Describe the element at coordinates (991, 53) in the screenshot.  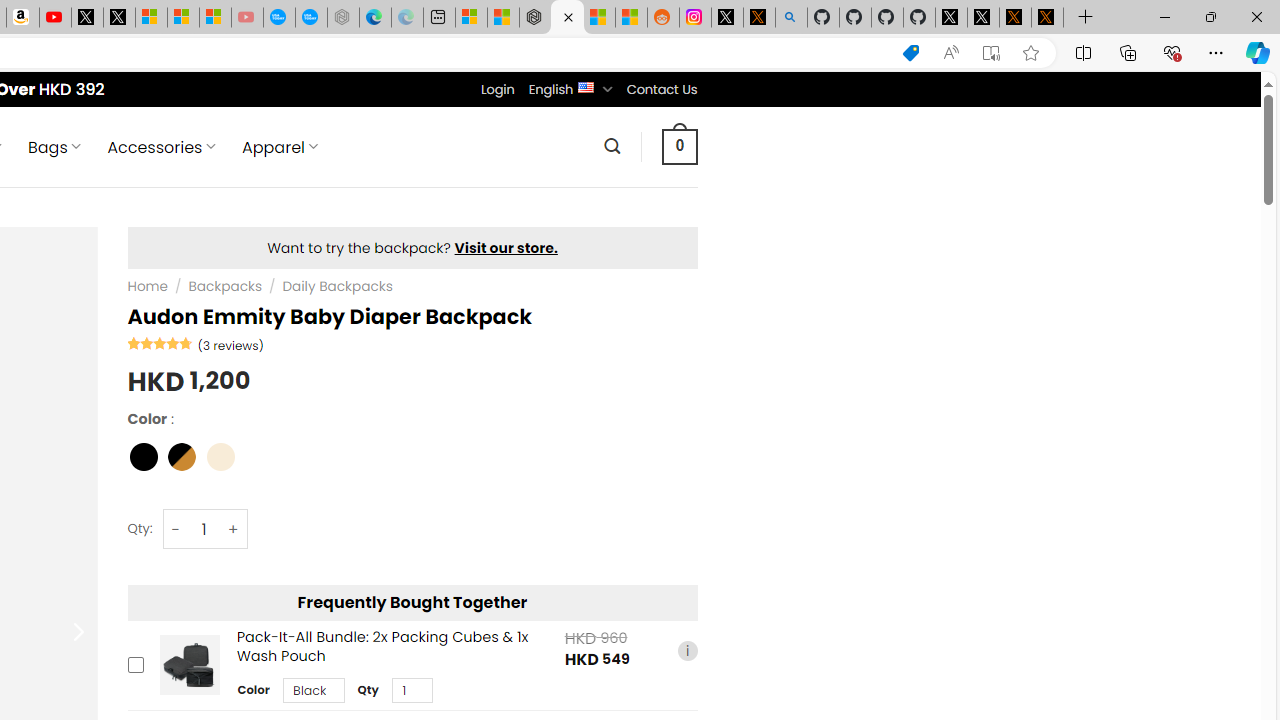
I see `Enter Immersive Reader (F9)` at that location.